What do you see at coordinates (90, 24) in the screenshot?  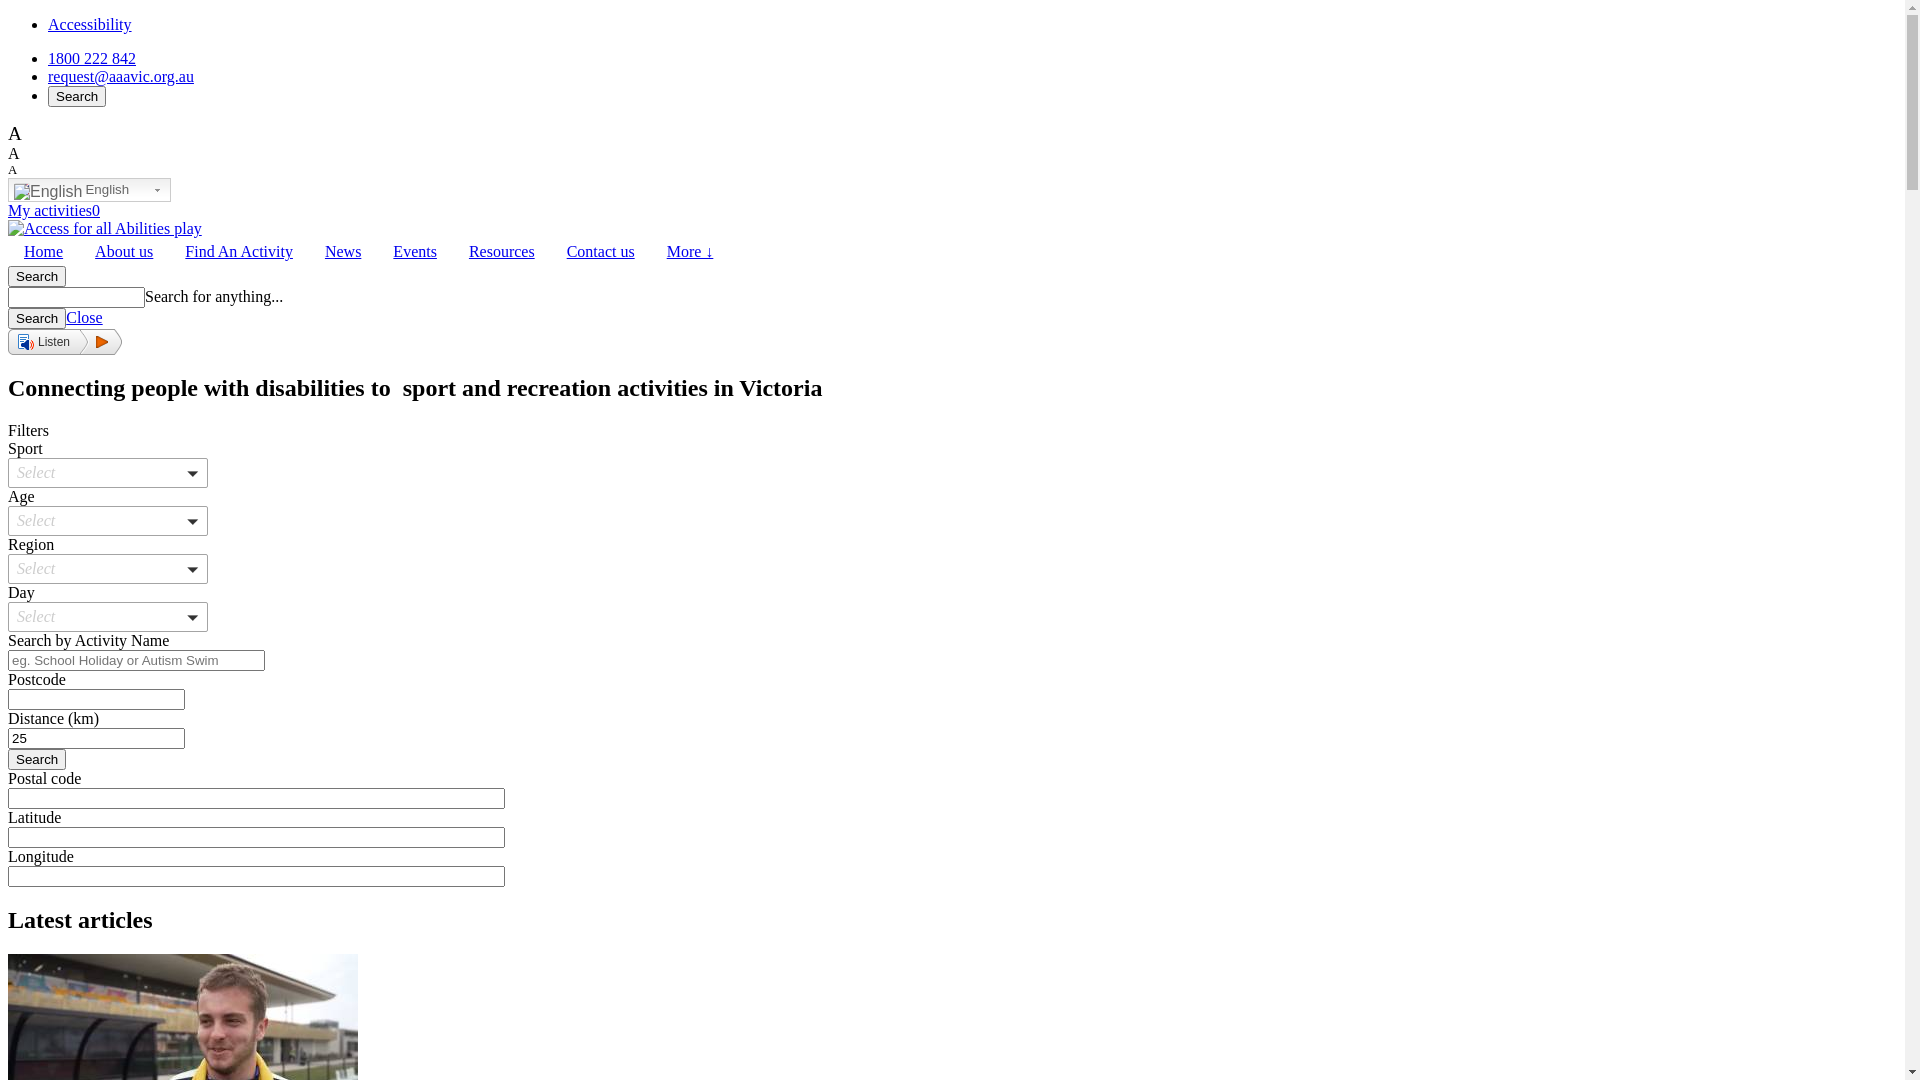 I see `Accessibility` at bounding box center [90, 24].